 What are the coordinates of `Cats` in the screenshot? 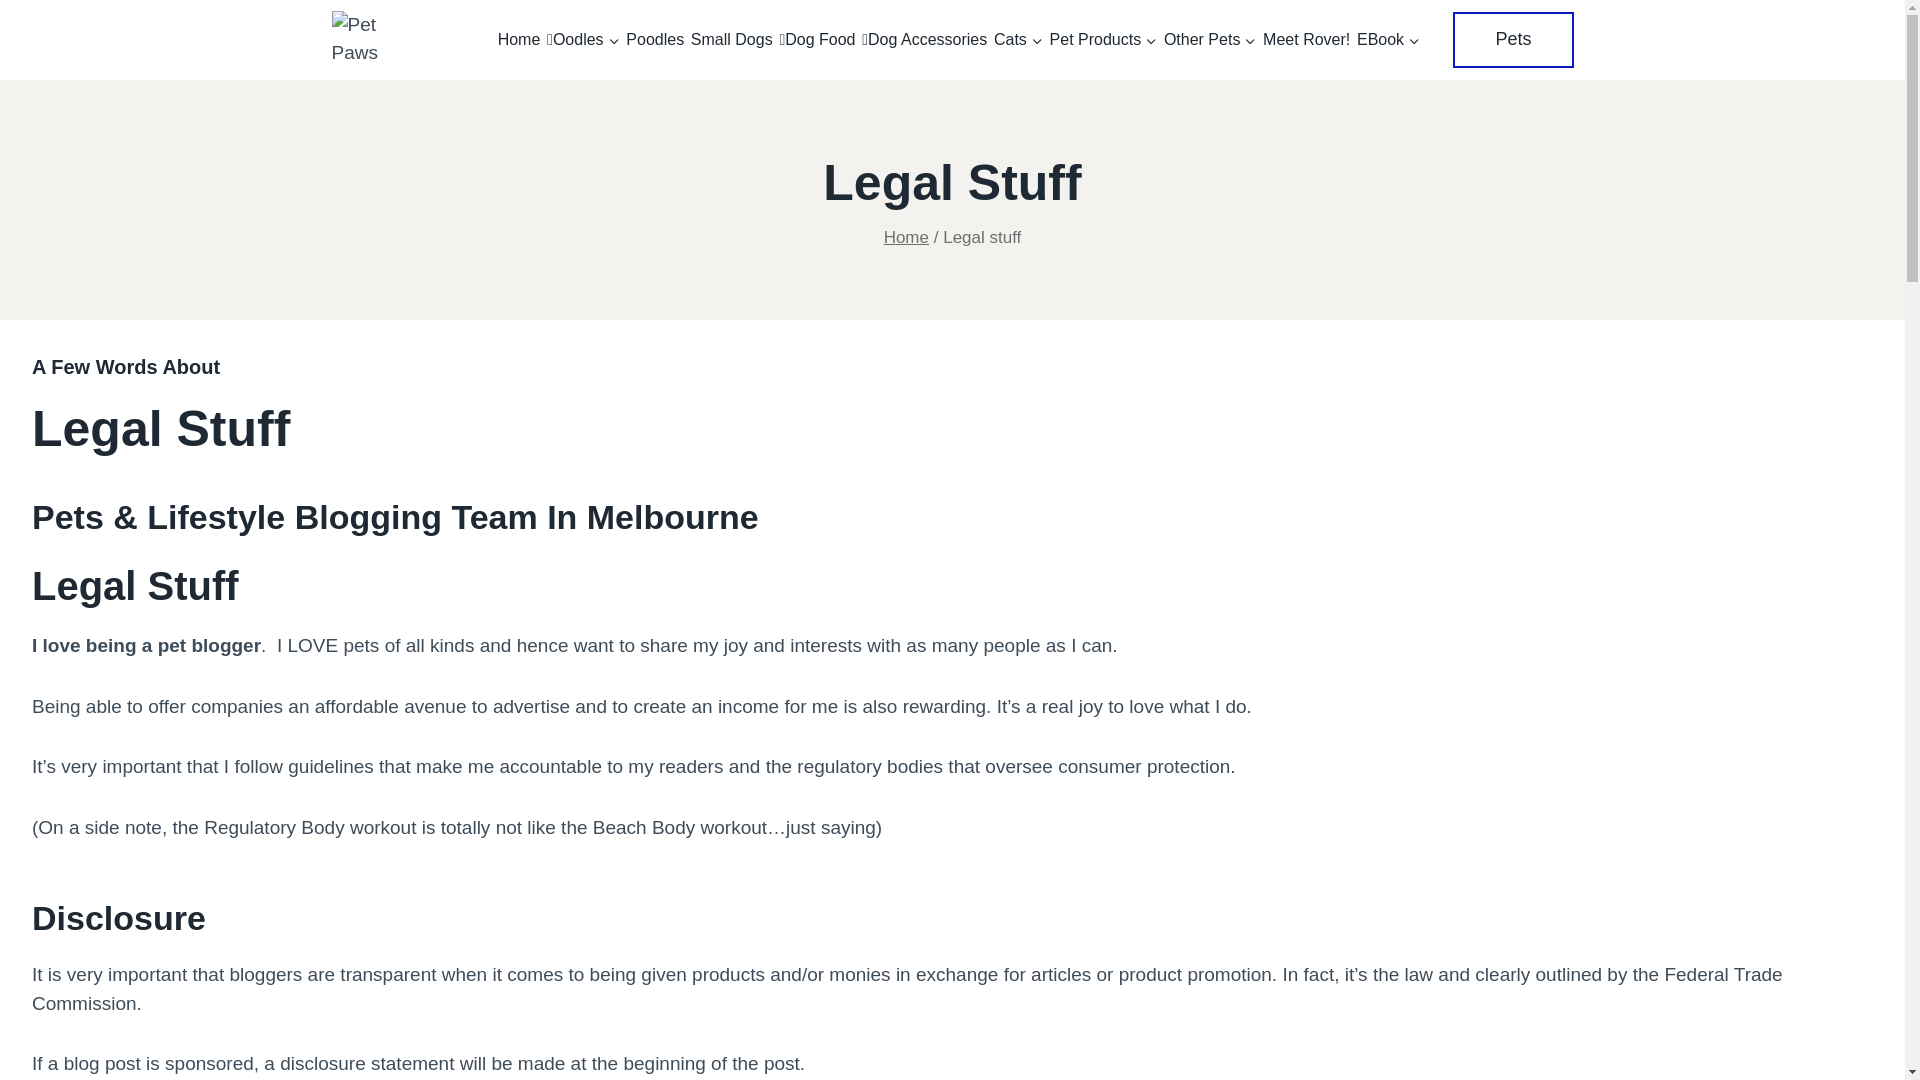 It's located at (1018, 40).